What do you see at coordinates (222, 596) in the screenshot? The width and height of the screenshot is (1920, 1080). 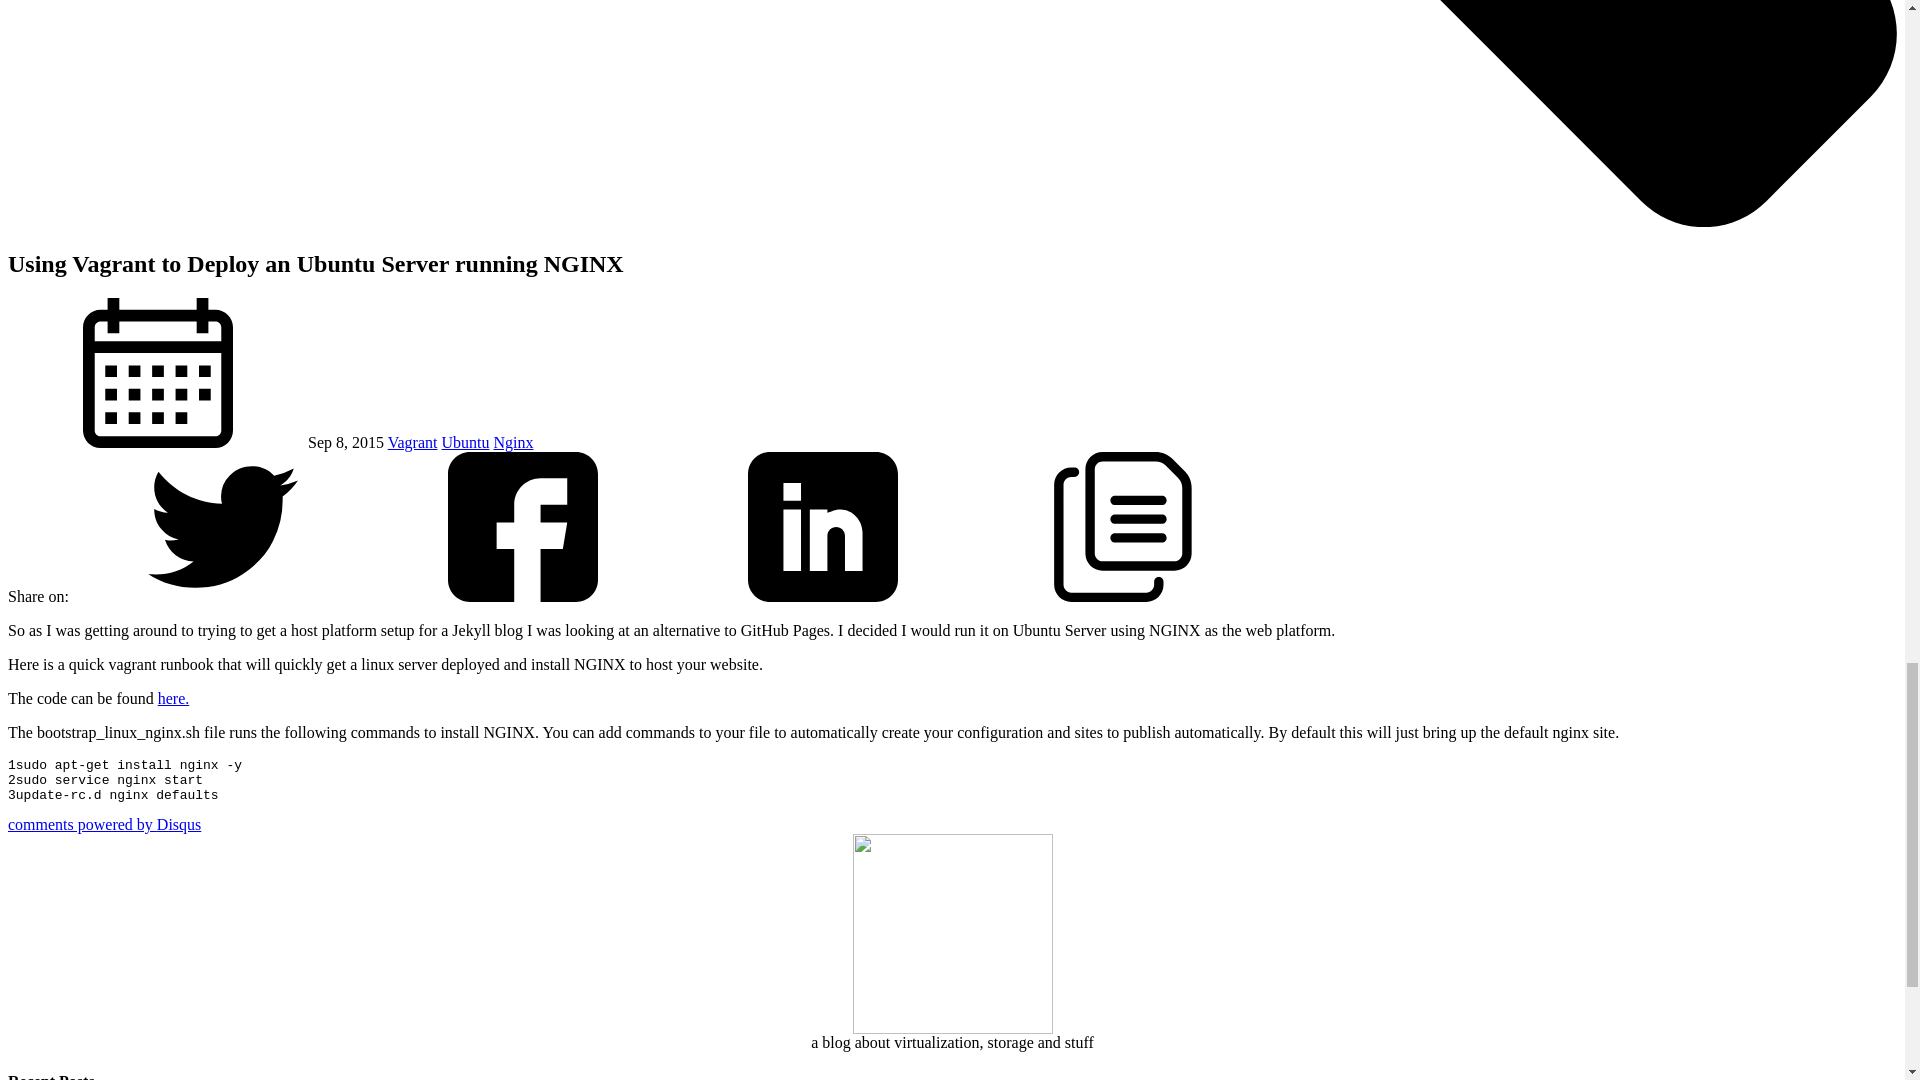 I see `Share on Twitter` at bounding box center [222, 596].